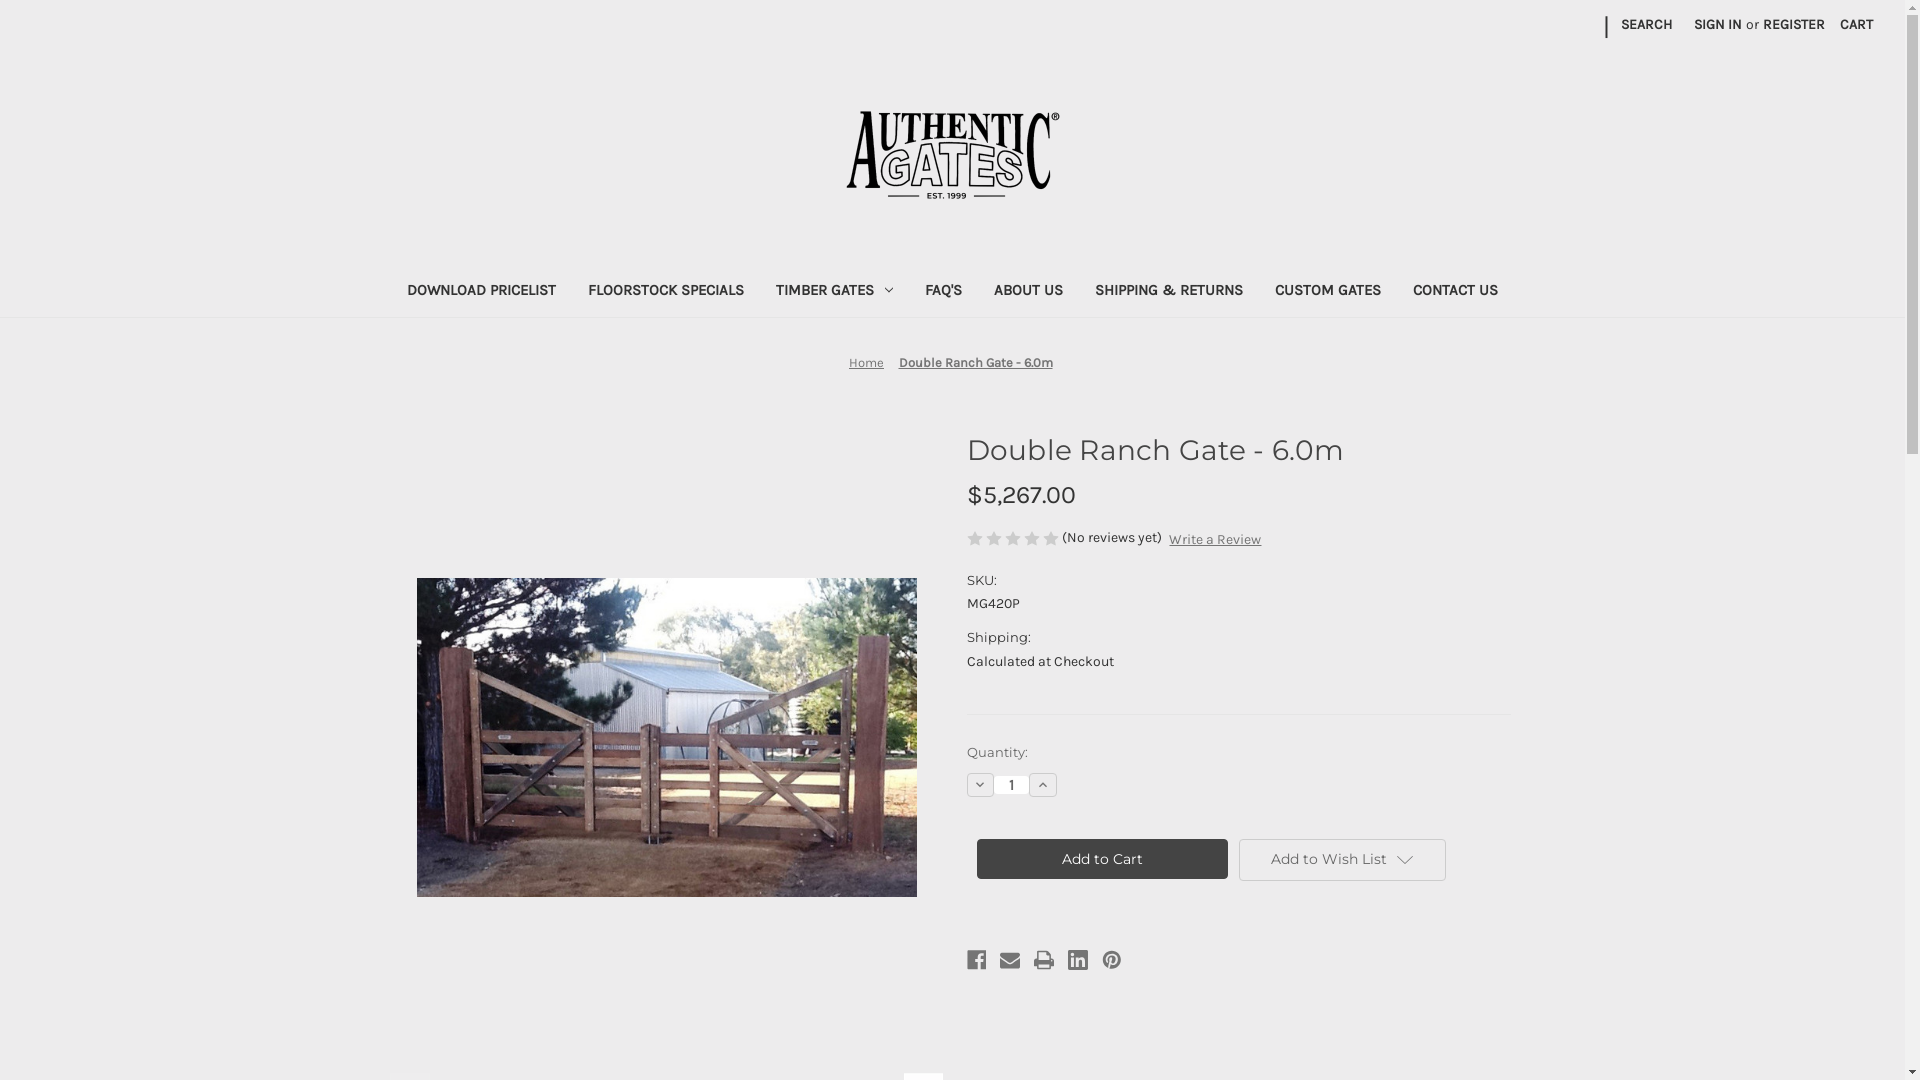 The image size is (1920, 1080). What do you see at coordinates (1043, 785) in the screenshot?
I see `Increase Quantity of Double Ranch Gate - 6.0m` at bounding box center [1043, 785].